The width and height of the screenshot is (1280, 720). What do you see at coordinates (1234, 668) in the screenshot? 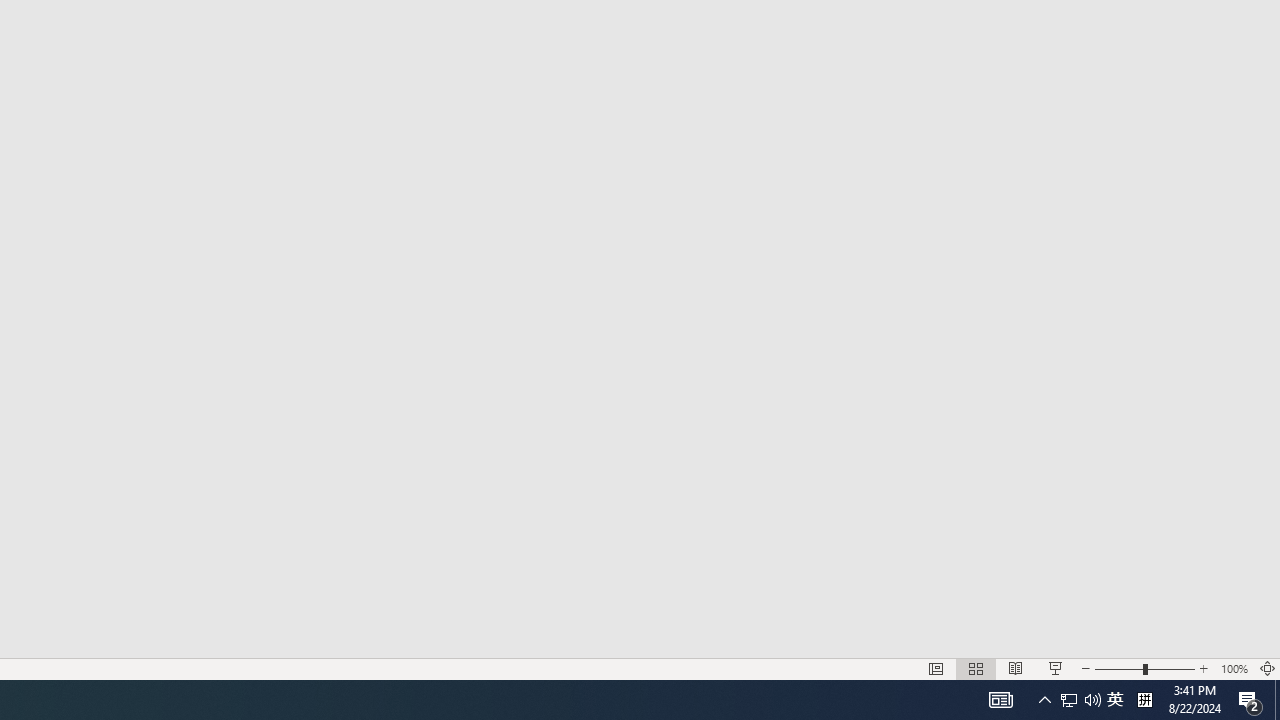
I see `Zoom 100%` at bounding box center [1234, 668].